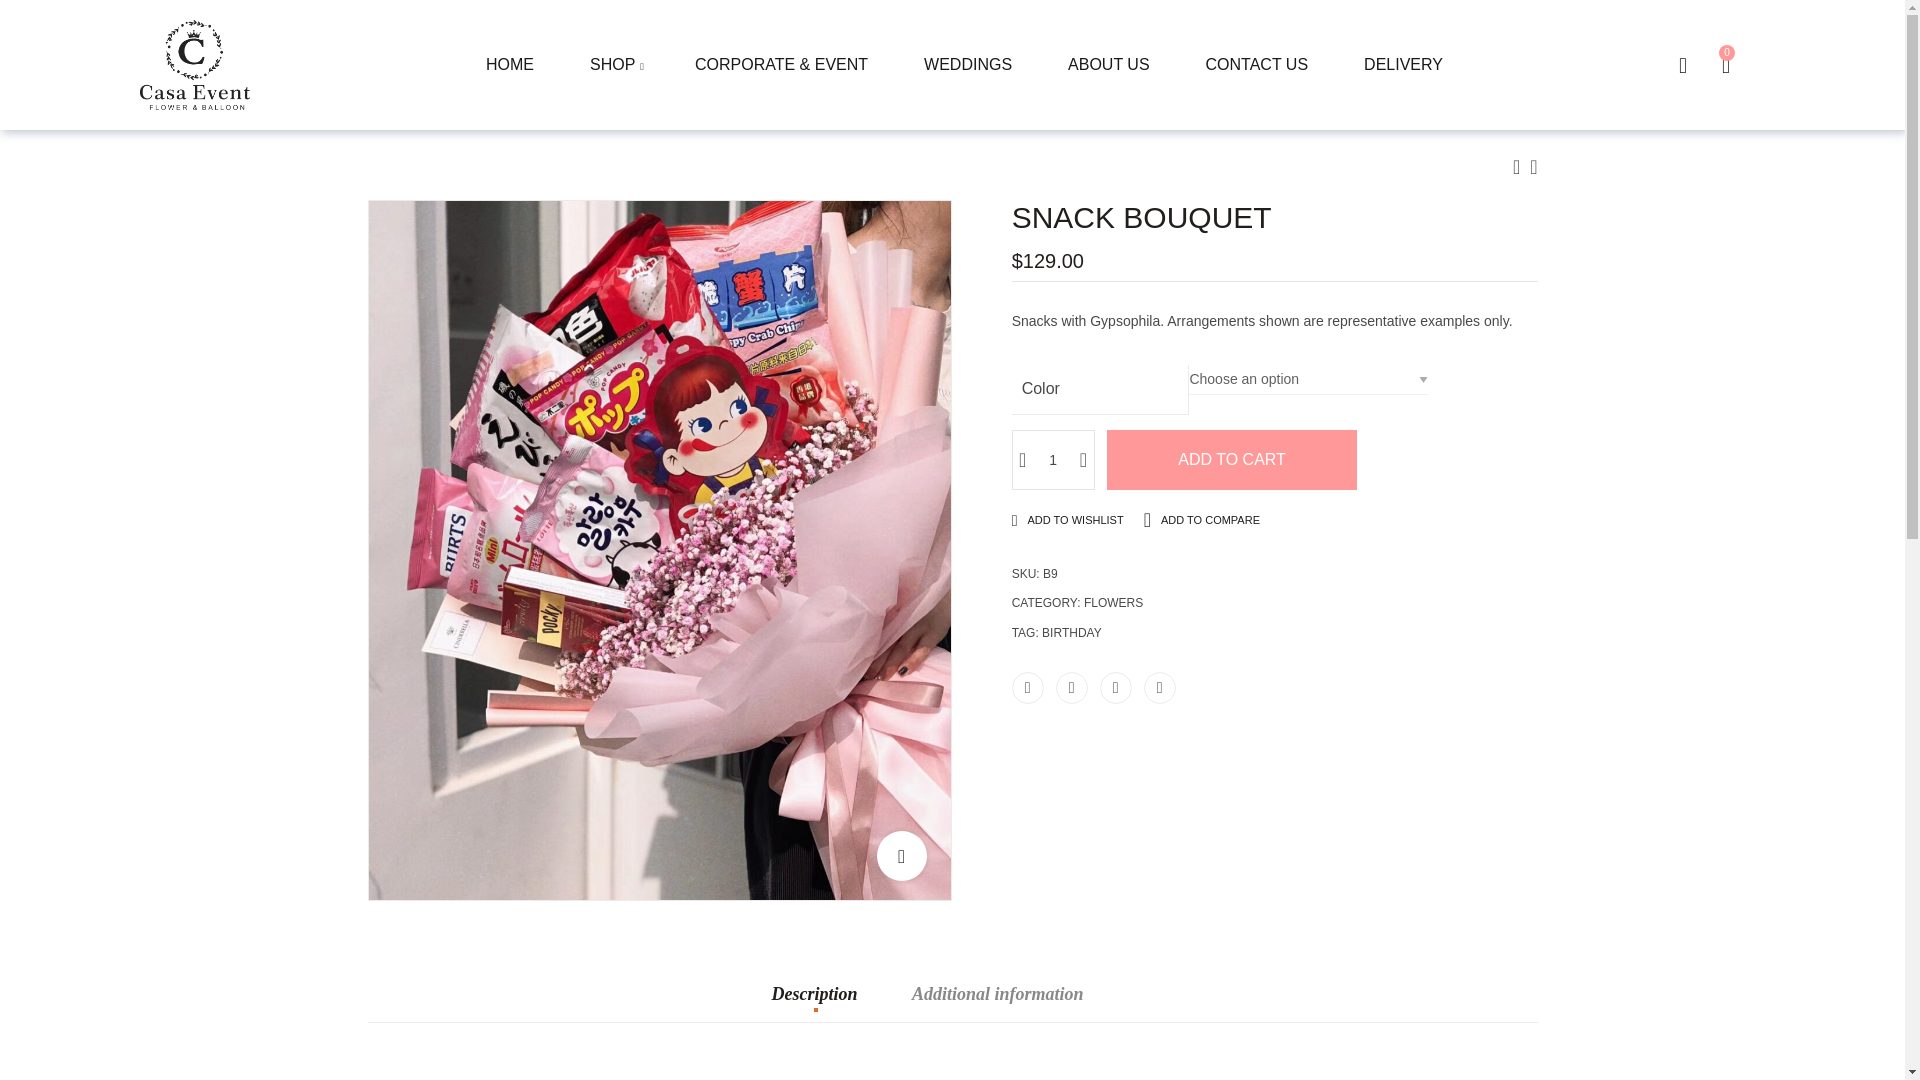  I want to click on HOME, so click(510, 64).